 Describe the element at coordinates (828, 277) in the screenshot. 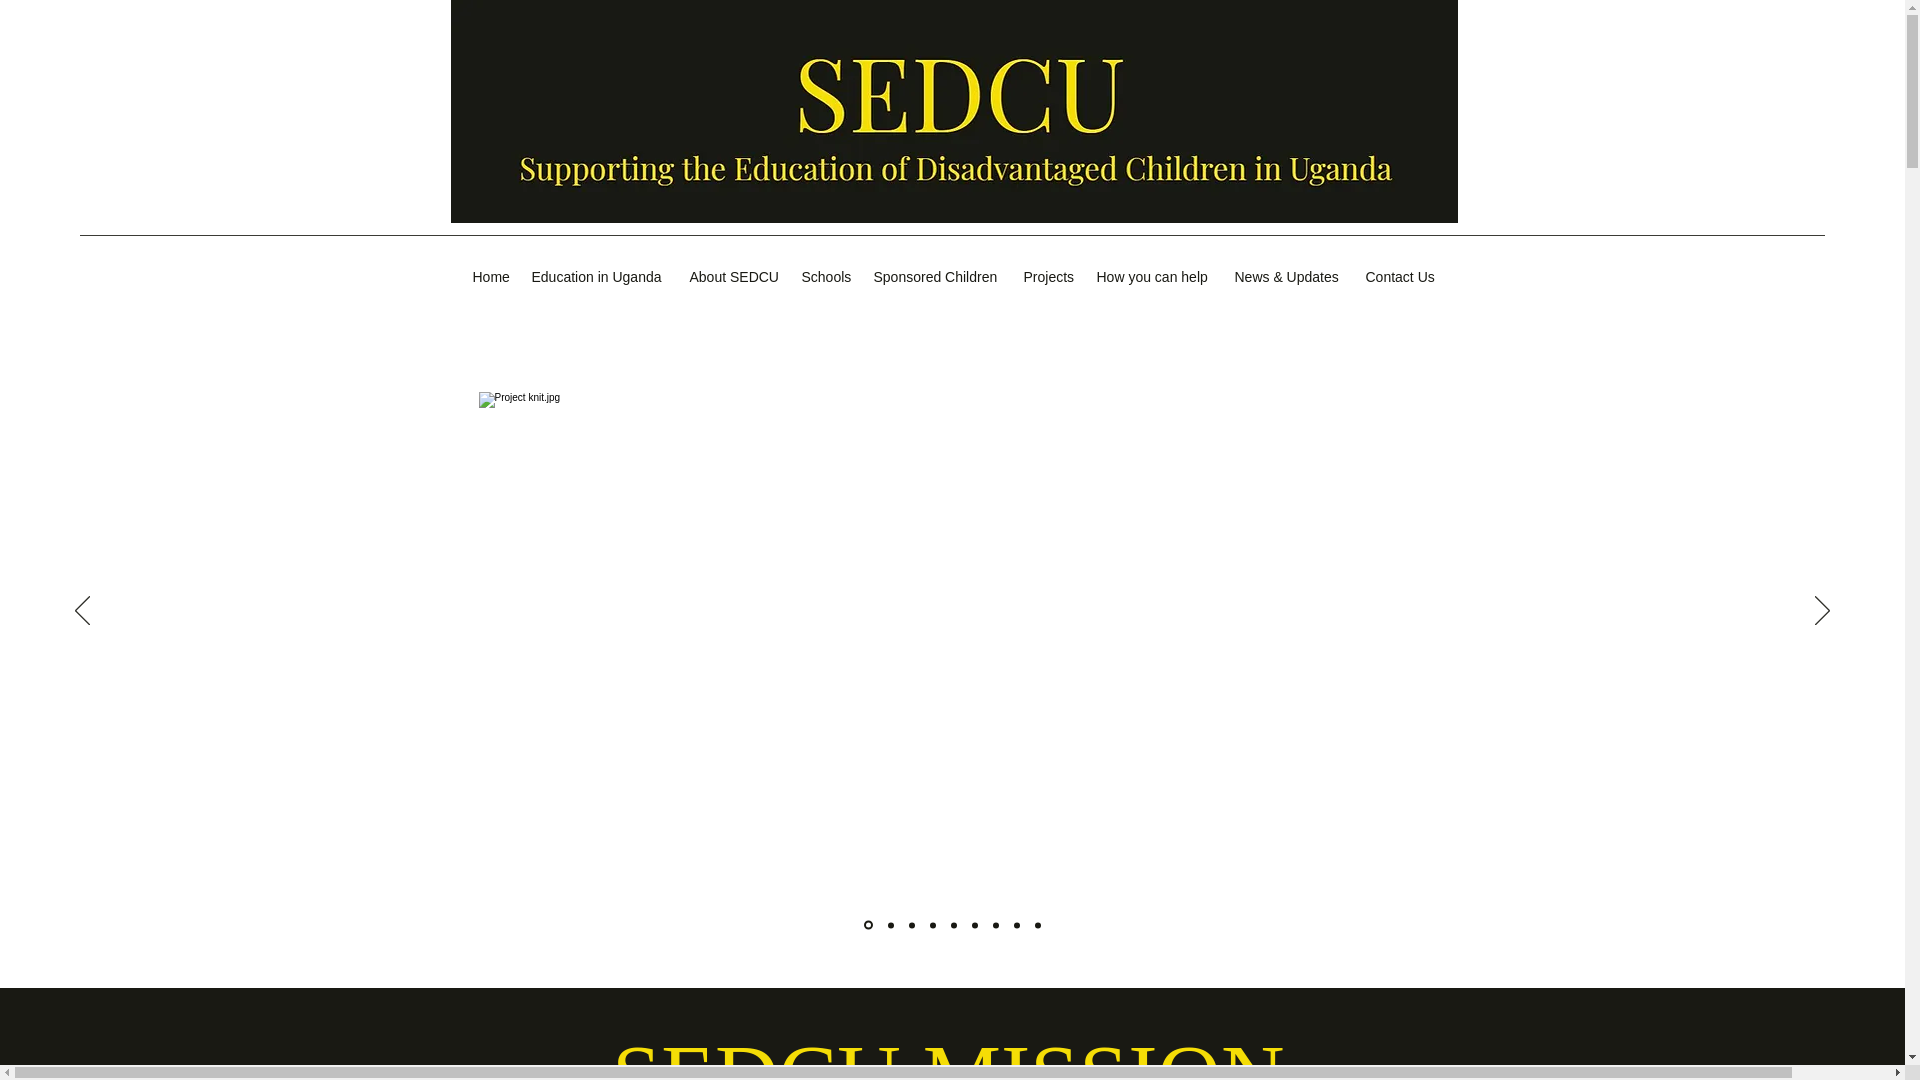

I see `Schools` at that location.